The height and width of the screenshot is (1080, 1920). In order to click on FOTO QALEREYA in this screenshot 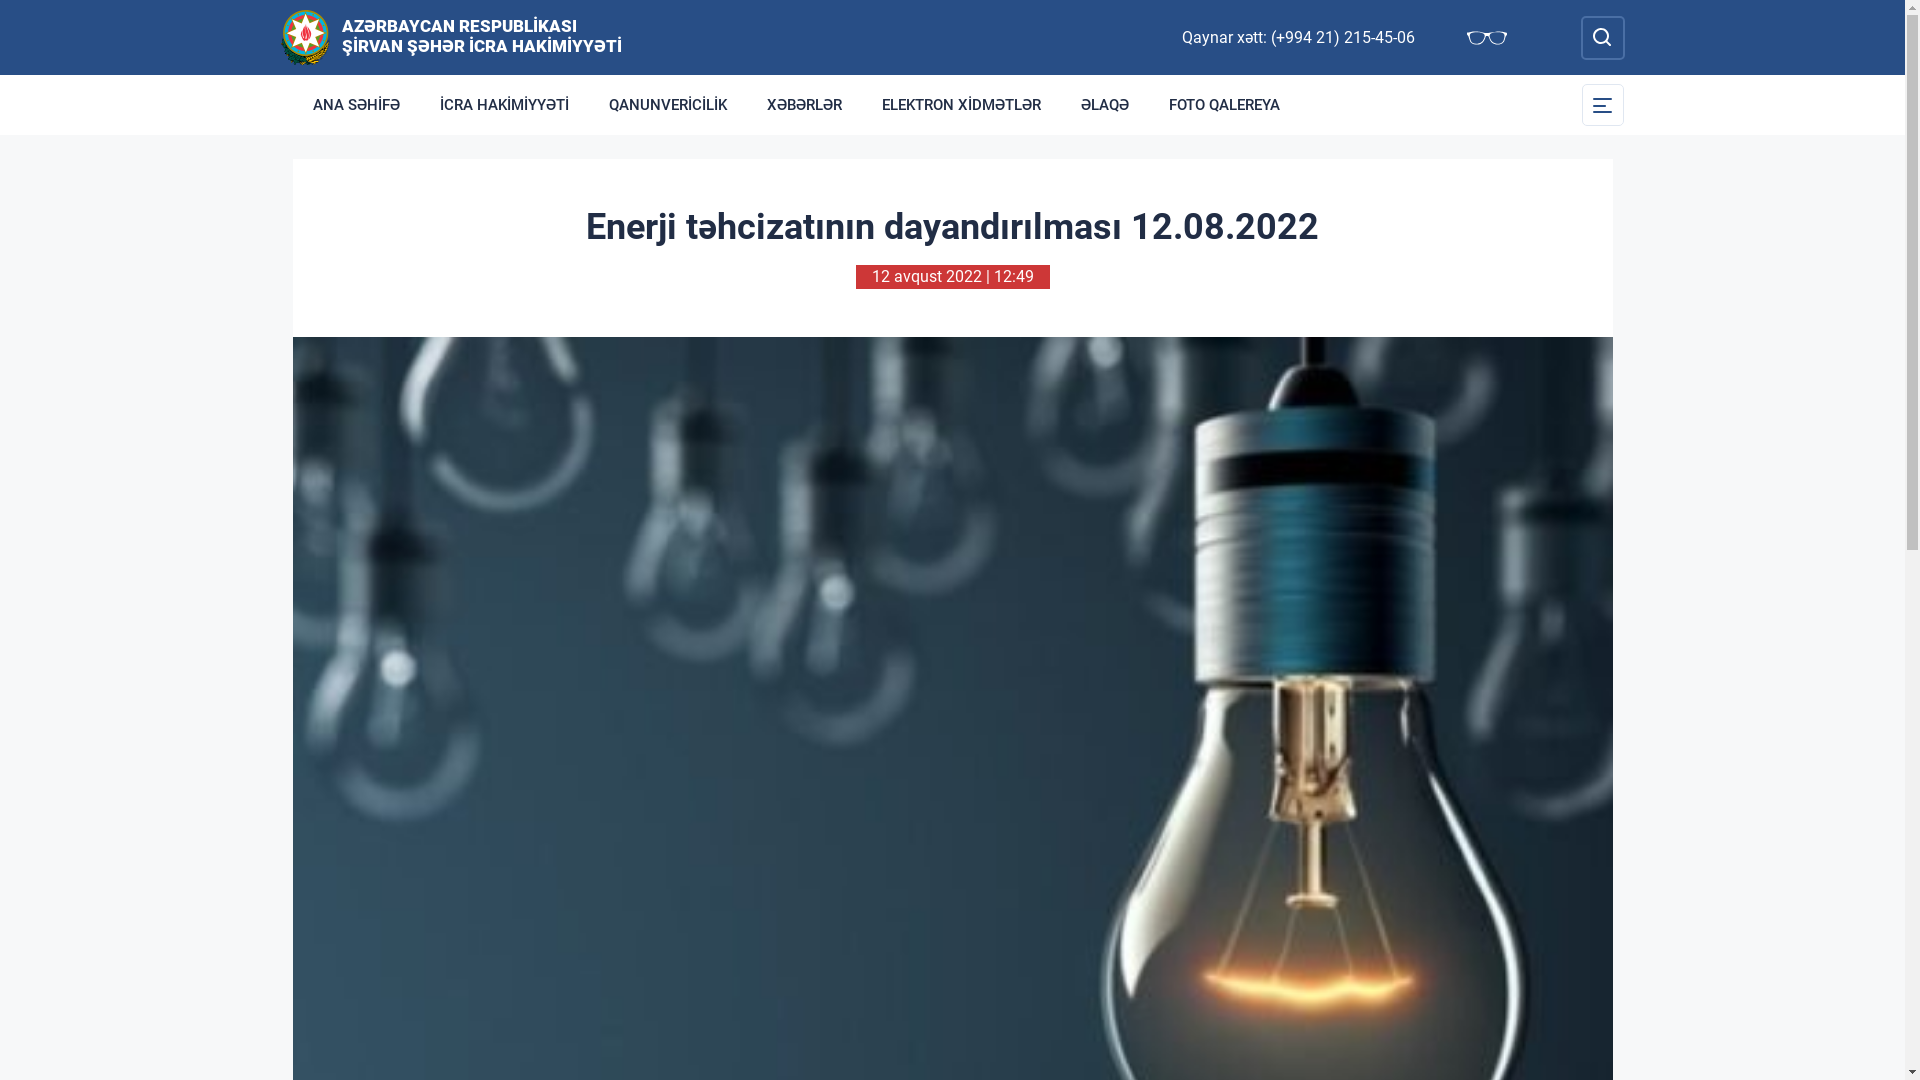, I will do `click(1224, 105)`.